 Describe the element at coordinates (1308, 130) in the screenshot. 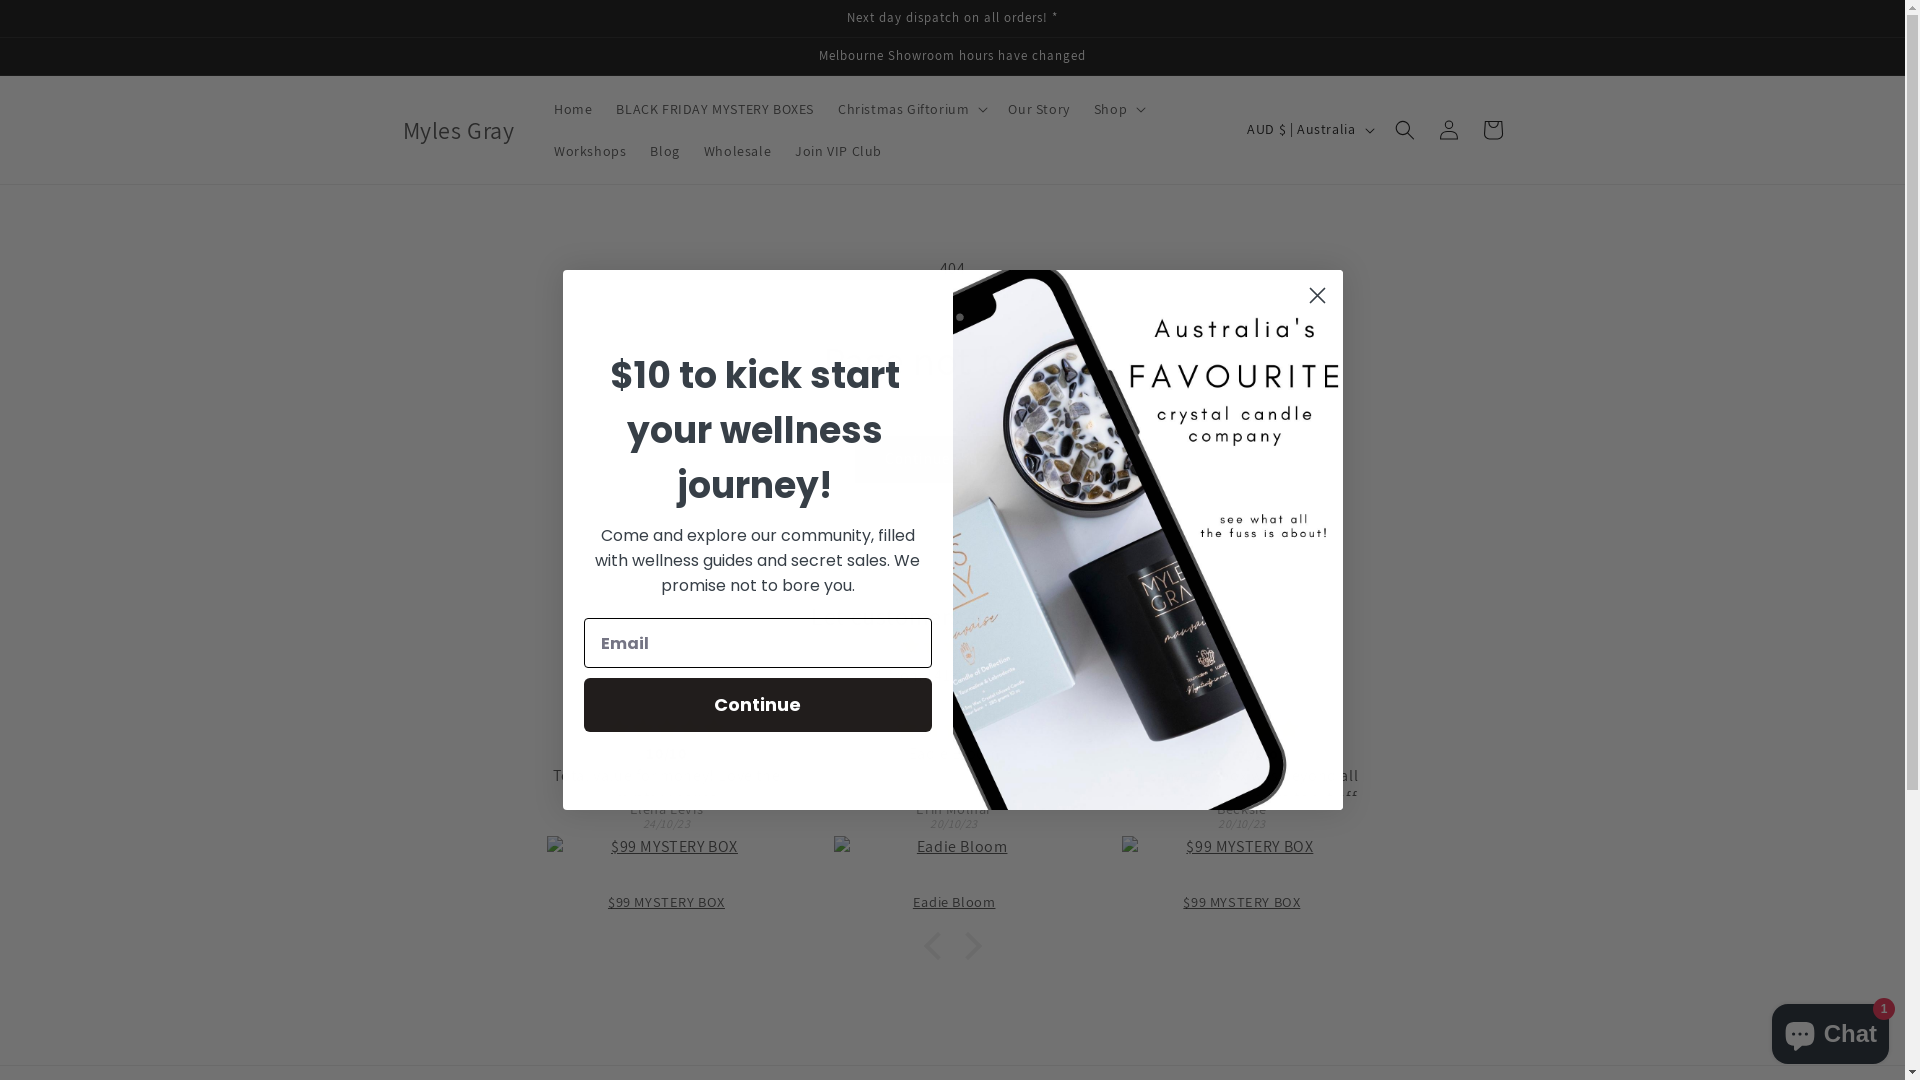

I see `AUD $ | Australia` at that location.